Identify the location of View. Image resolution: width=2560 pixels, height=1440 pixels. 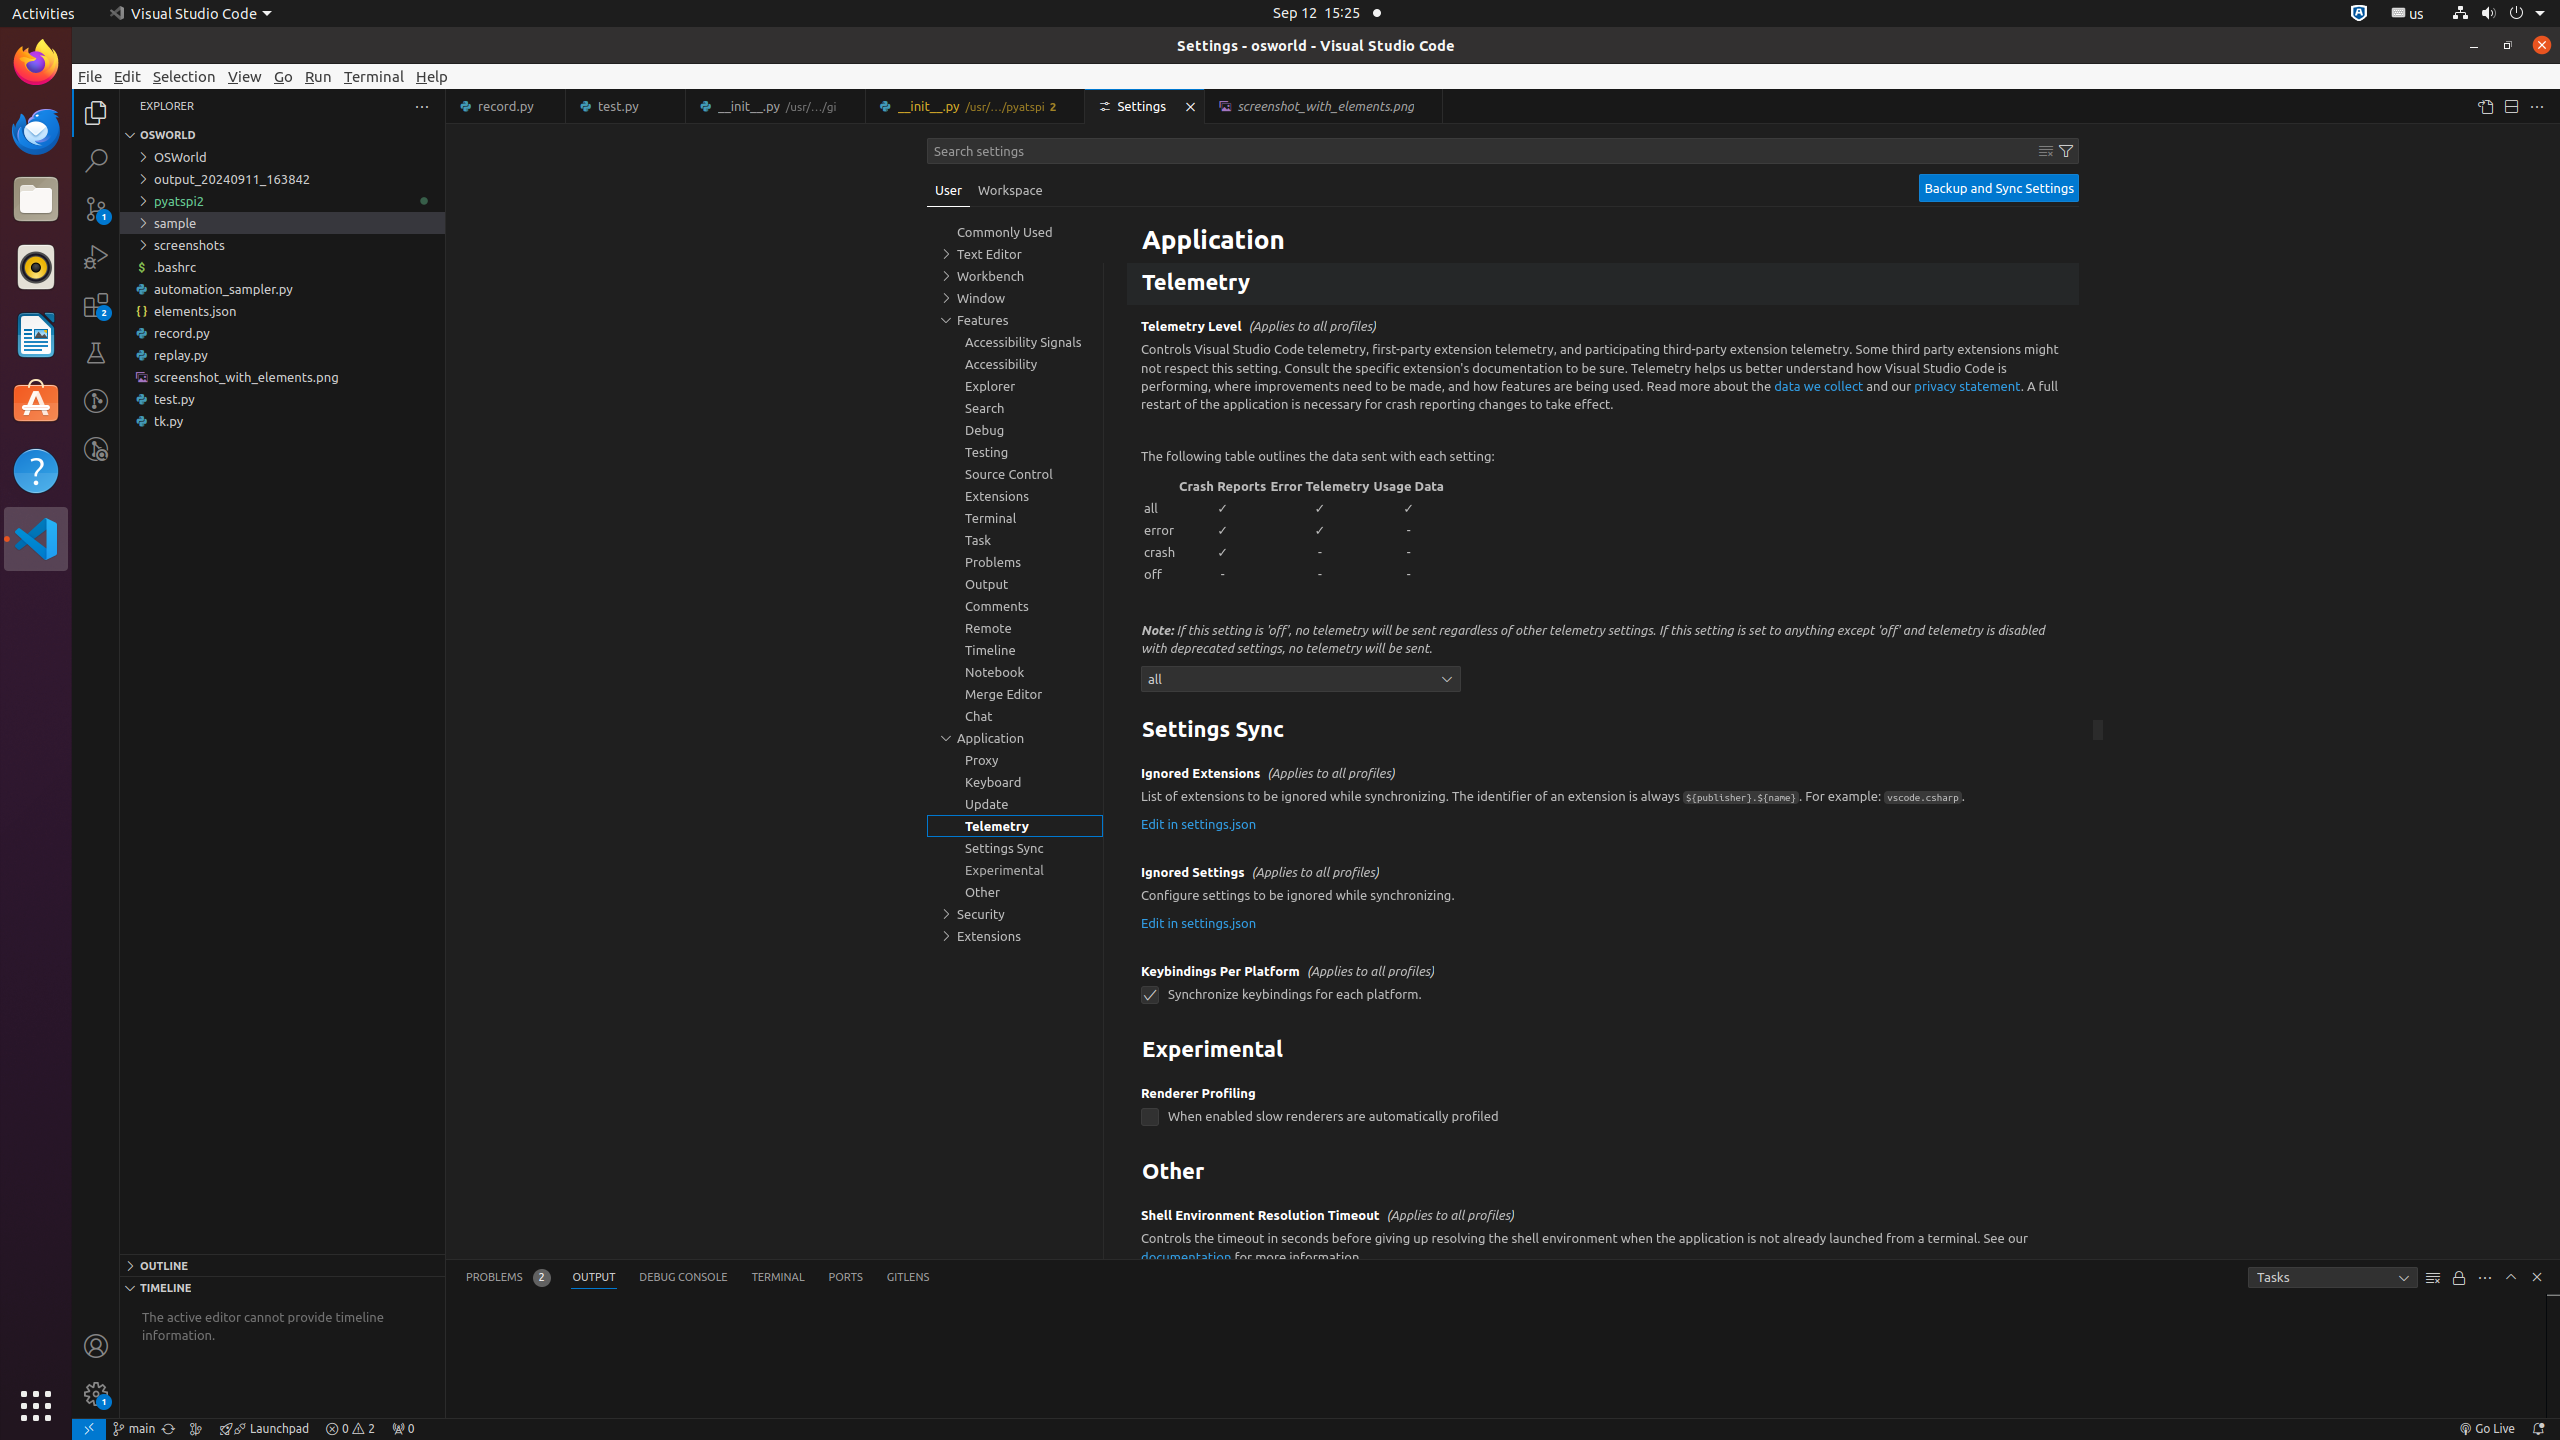
(245, 76).